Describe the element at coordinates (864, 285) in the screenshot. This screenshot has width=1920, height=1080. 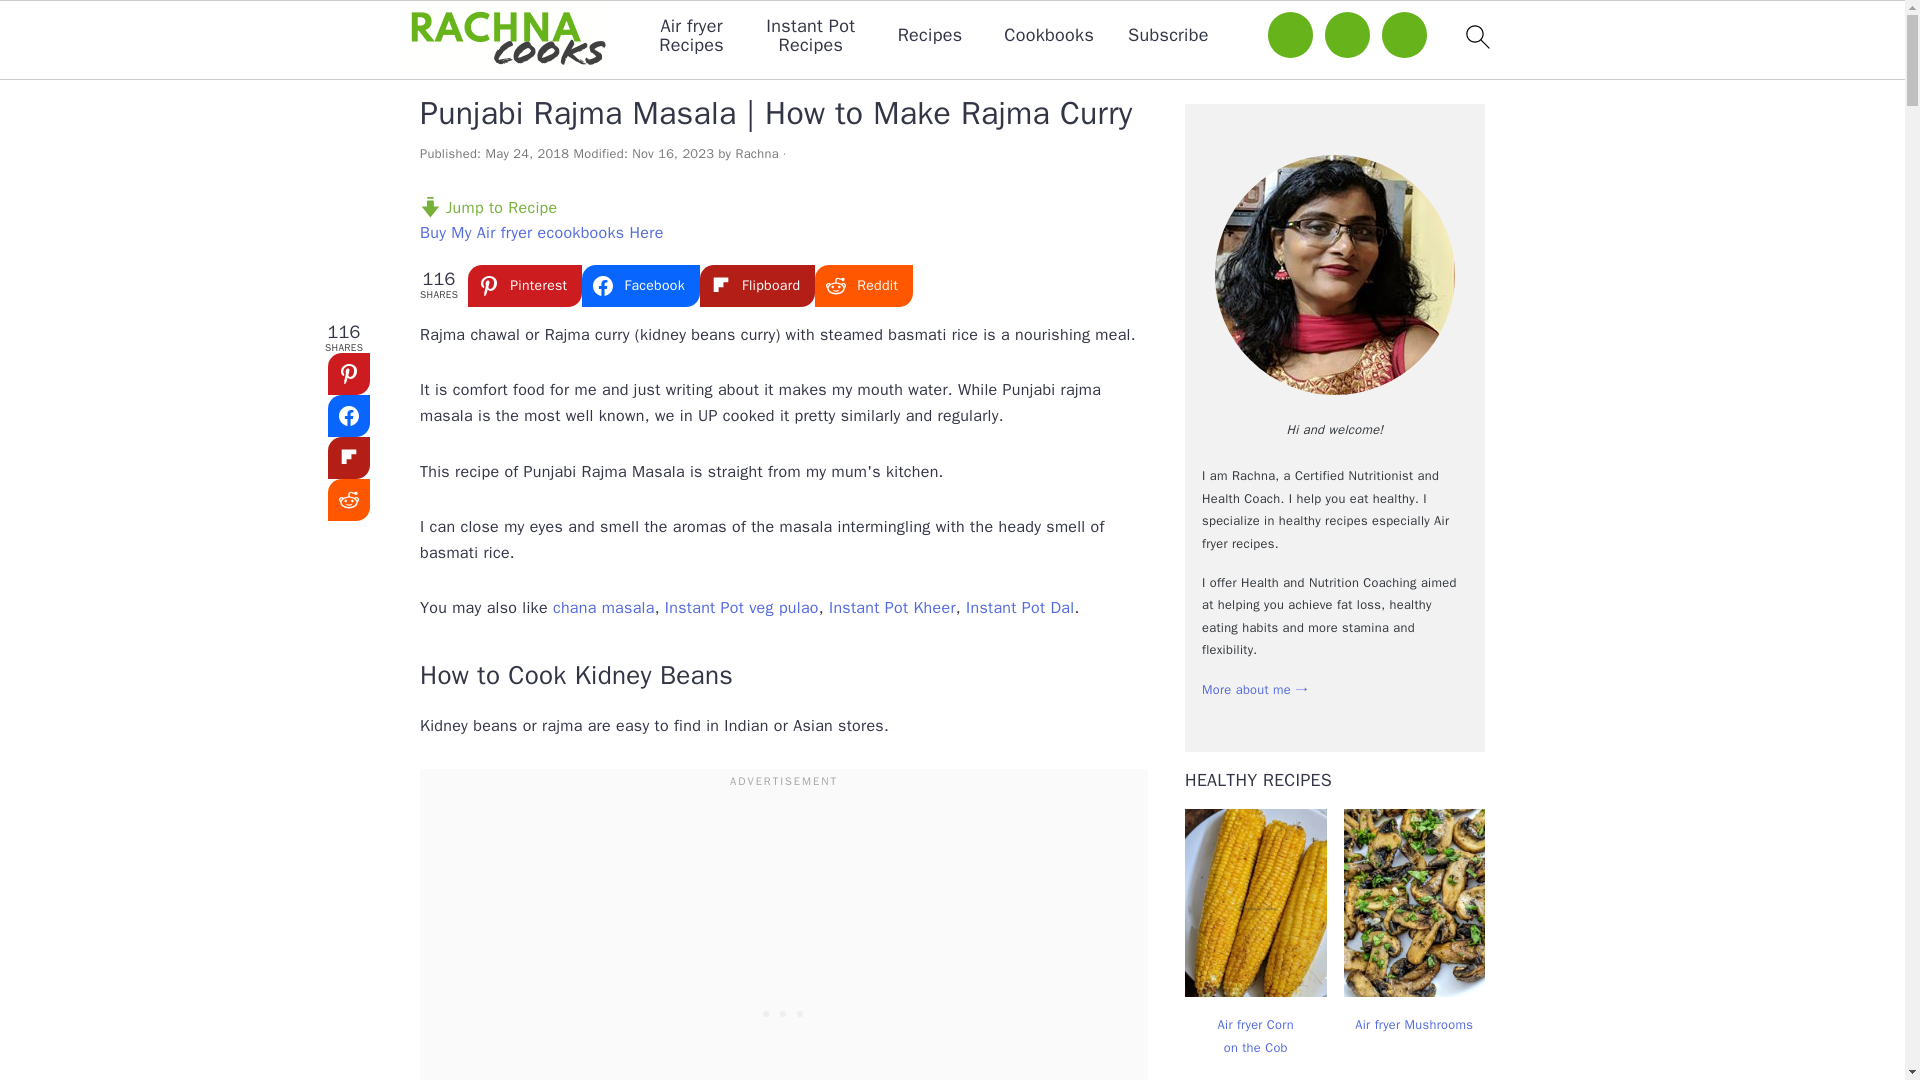
I see `Share on Reddit` at that location.